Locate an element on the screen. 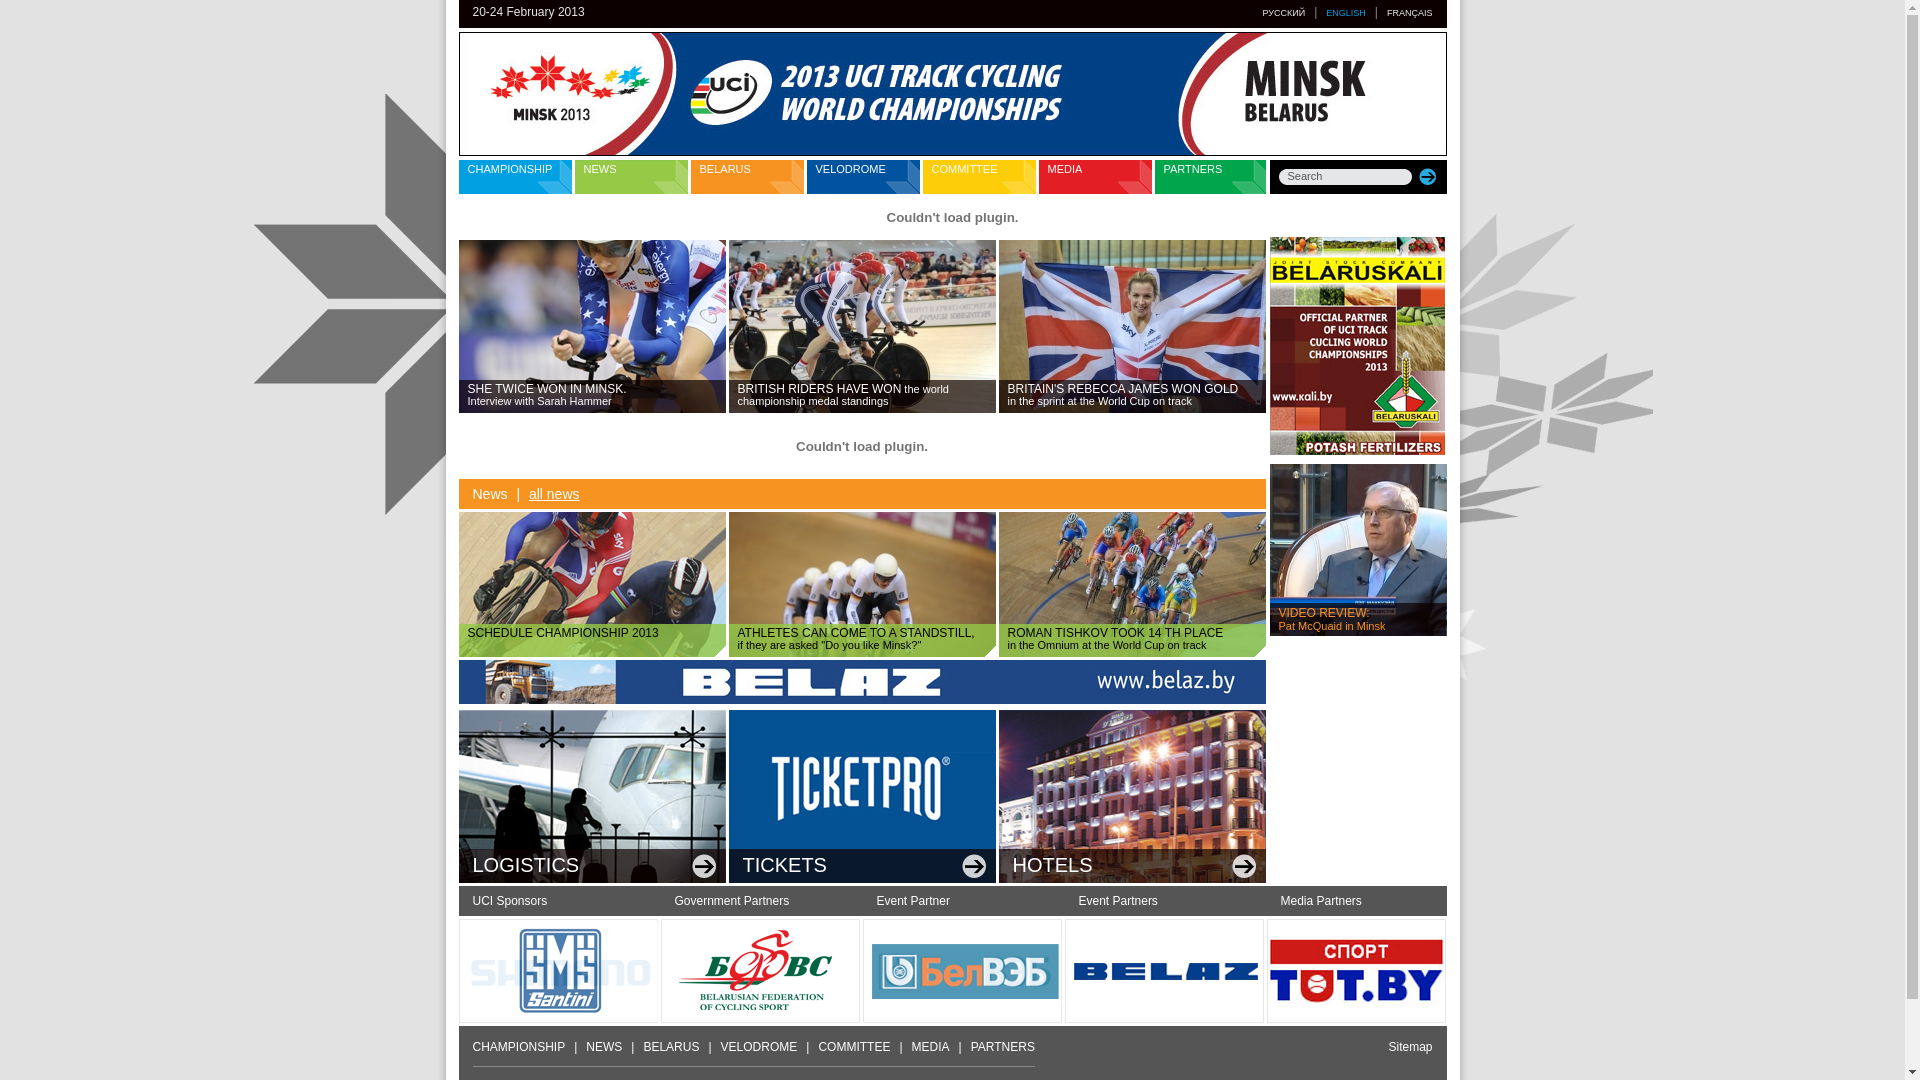 This screenshot has width=1920, height=1080. HOTELS is located at coordinates (1132, 796).